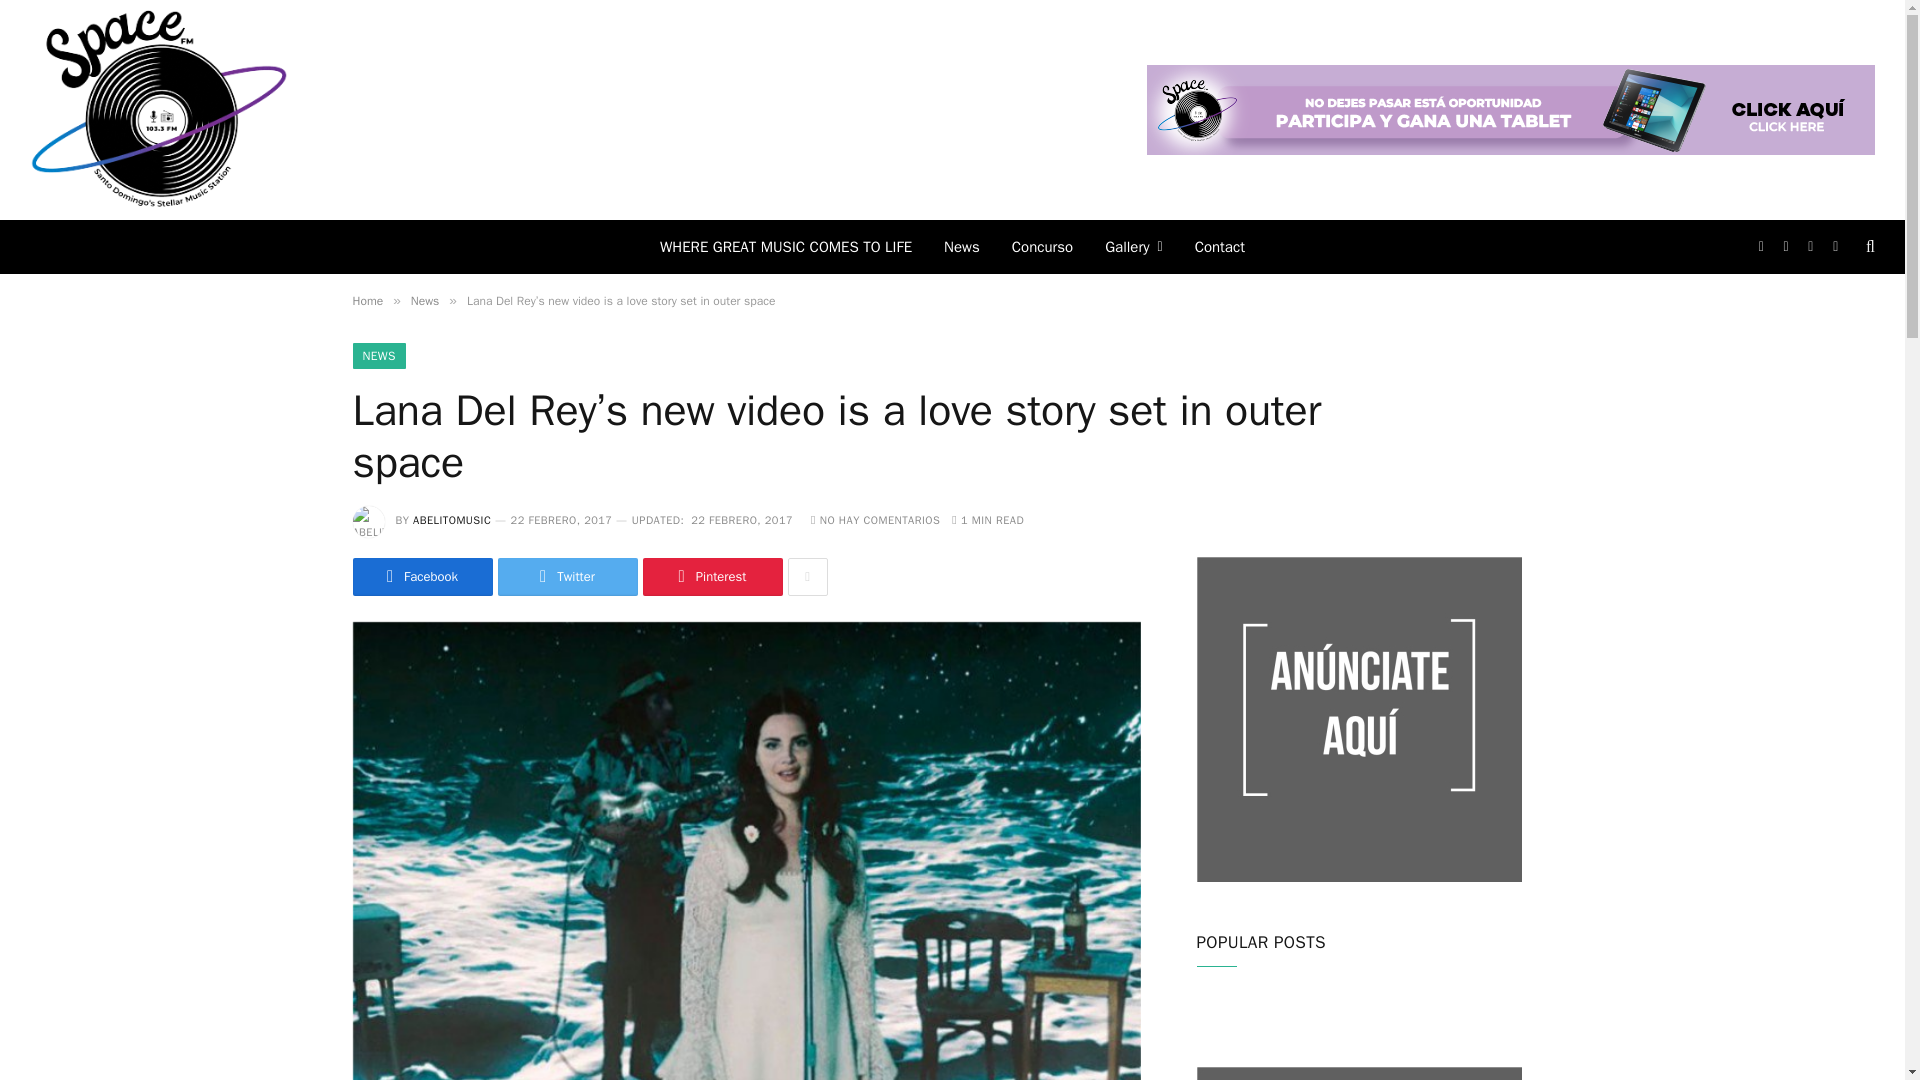  I want to click on Show More Social Sharing, so click(807, 577).